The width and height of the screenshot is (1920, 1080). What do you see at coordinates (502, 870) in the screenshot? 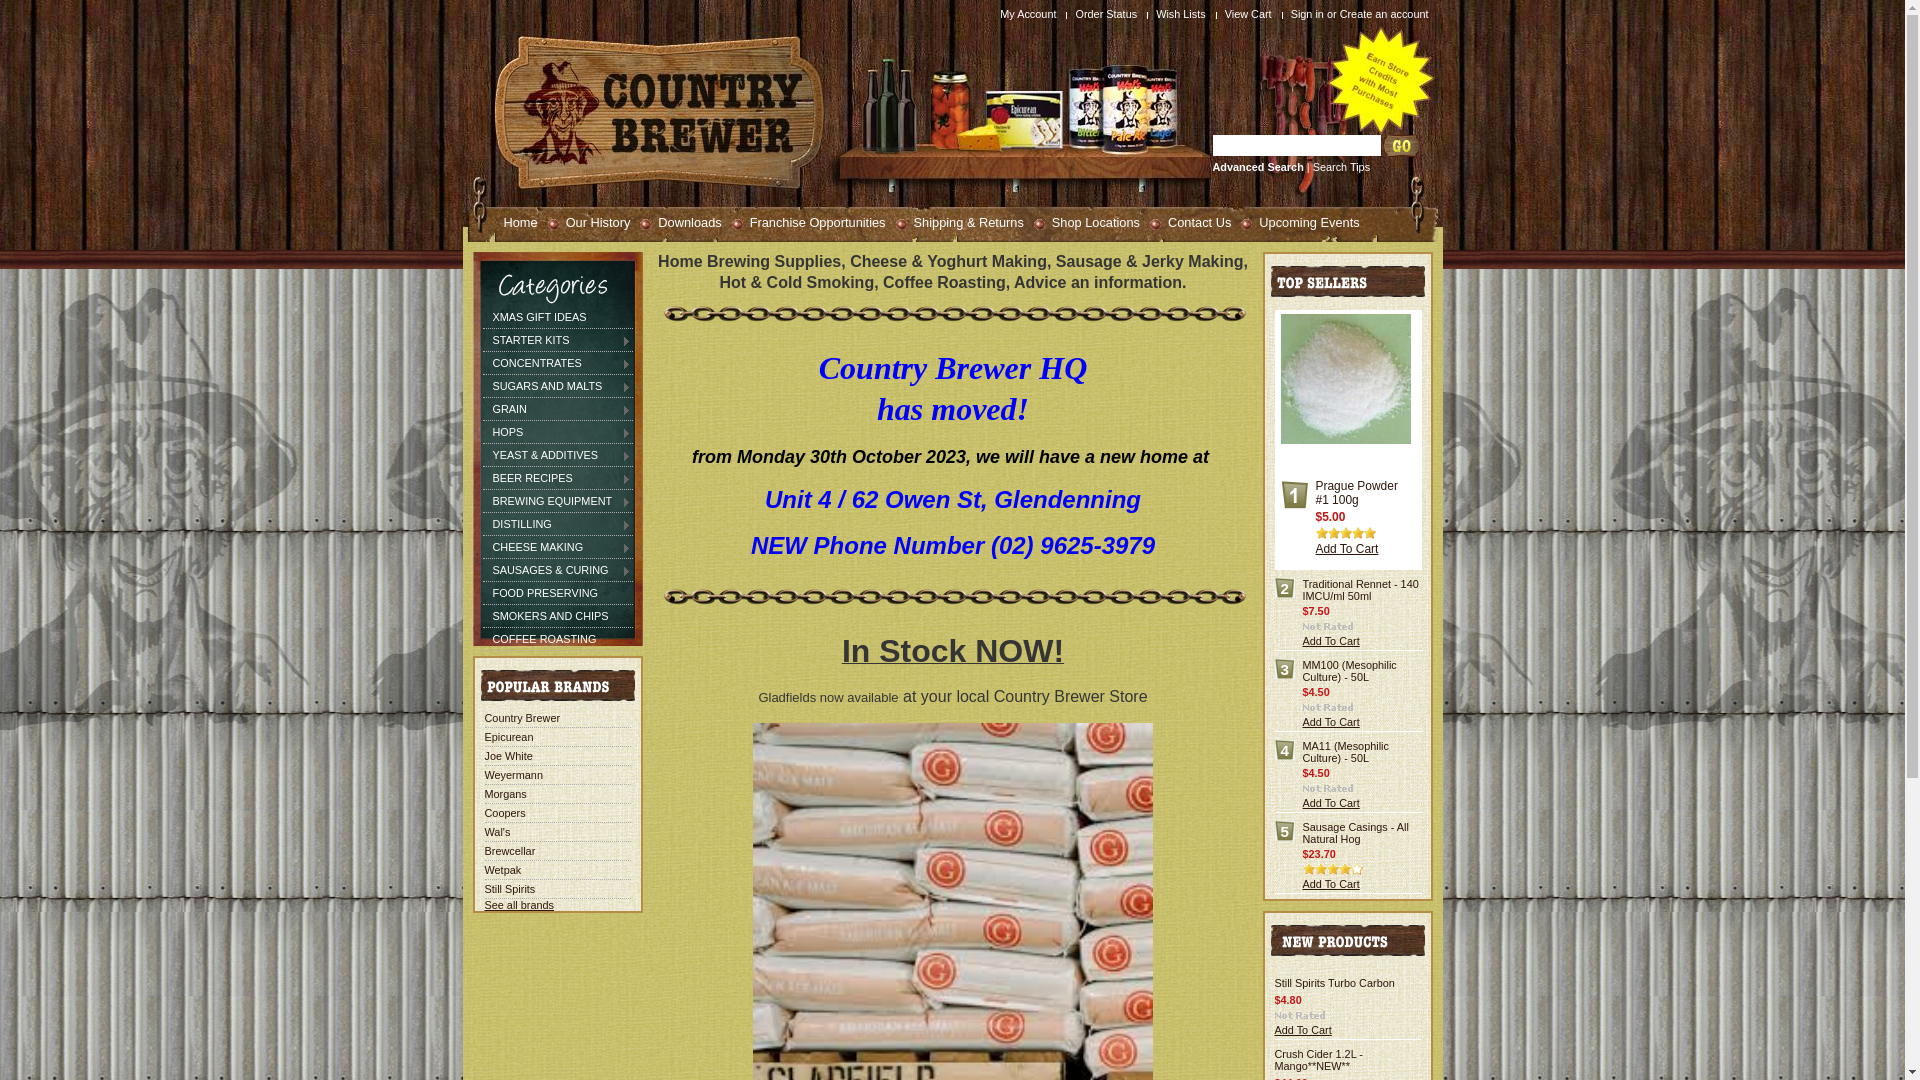
I see `Wetpak` at bounding box center [502, 870].